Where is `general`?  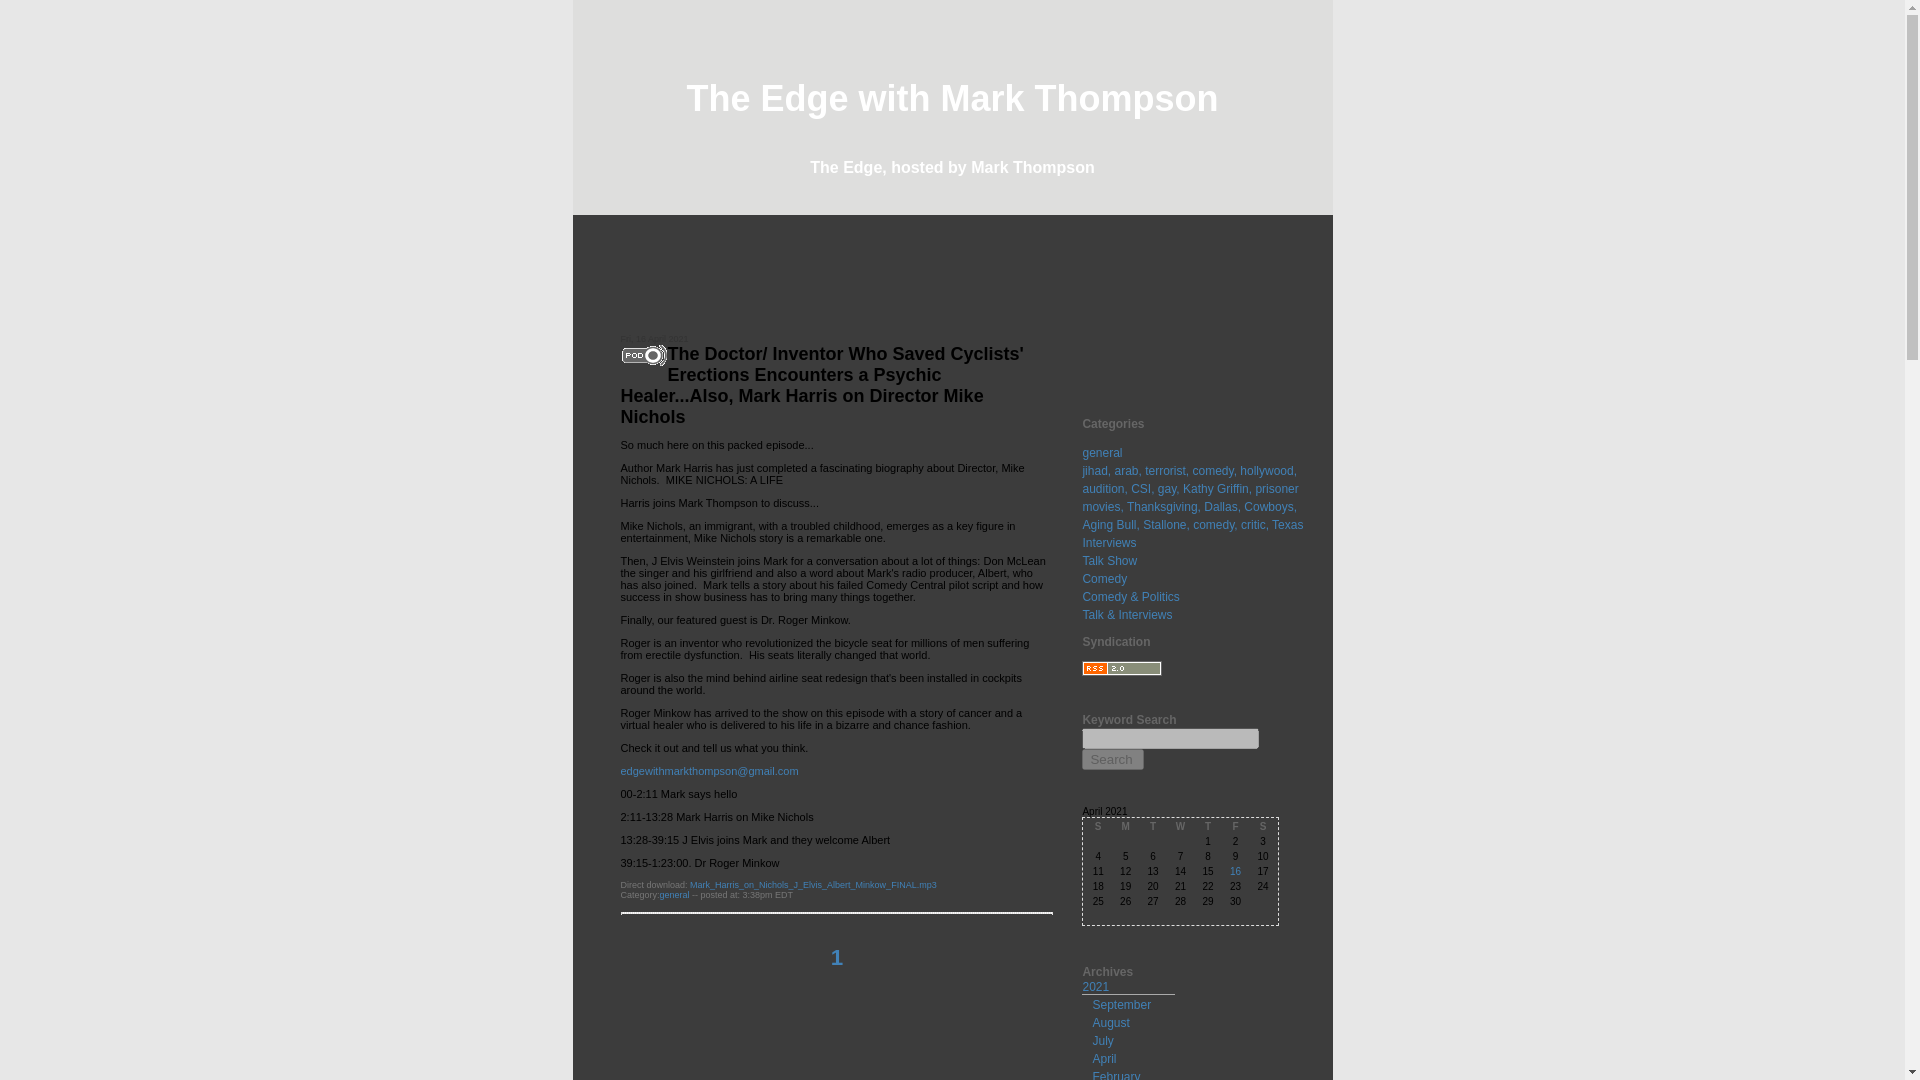
general is located at coordinates (1102, 453).